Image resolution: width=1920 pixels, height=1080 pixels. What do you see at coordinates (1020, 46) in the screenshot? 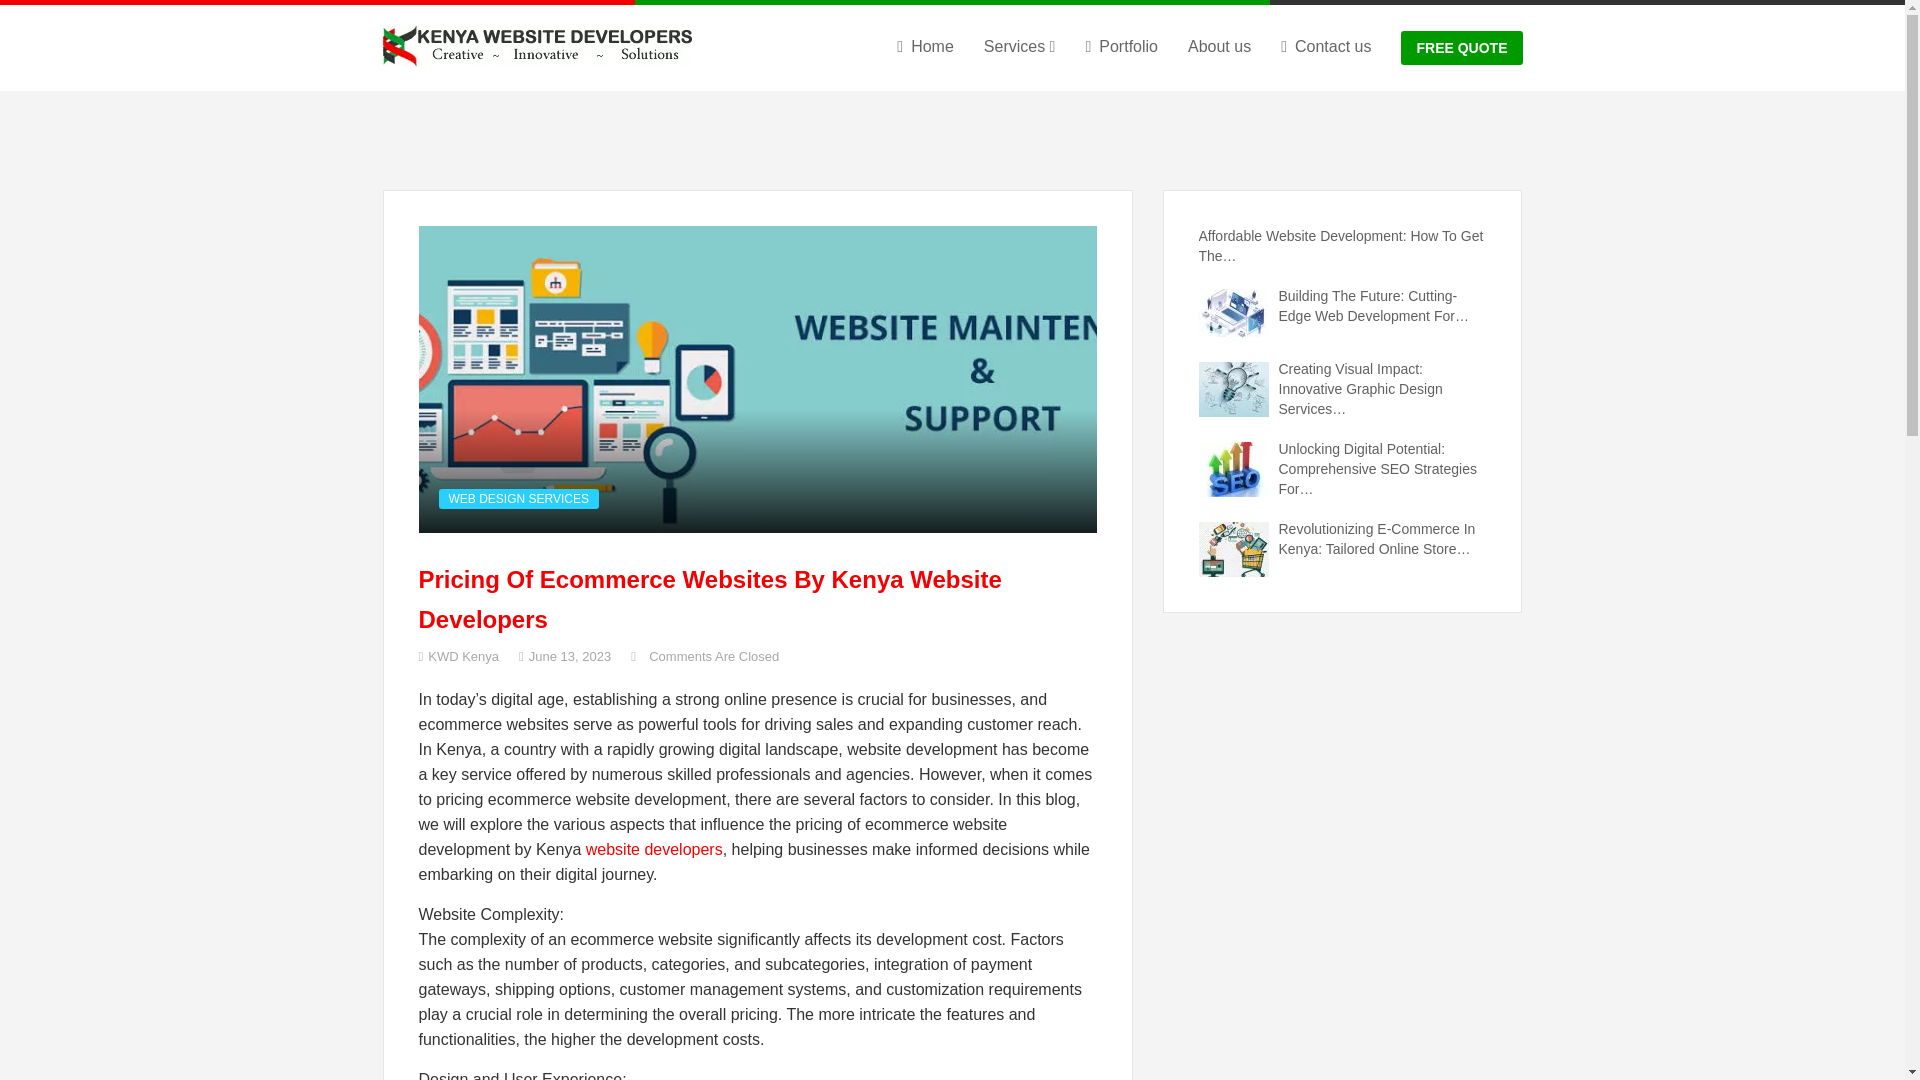
I see `Services` at bounding box center [1020, 46].